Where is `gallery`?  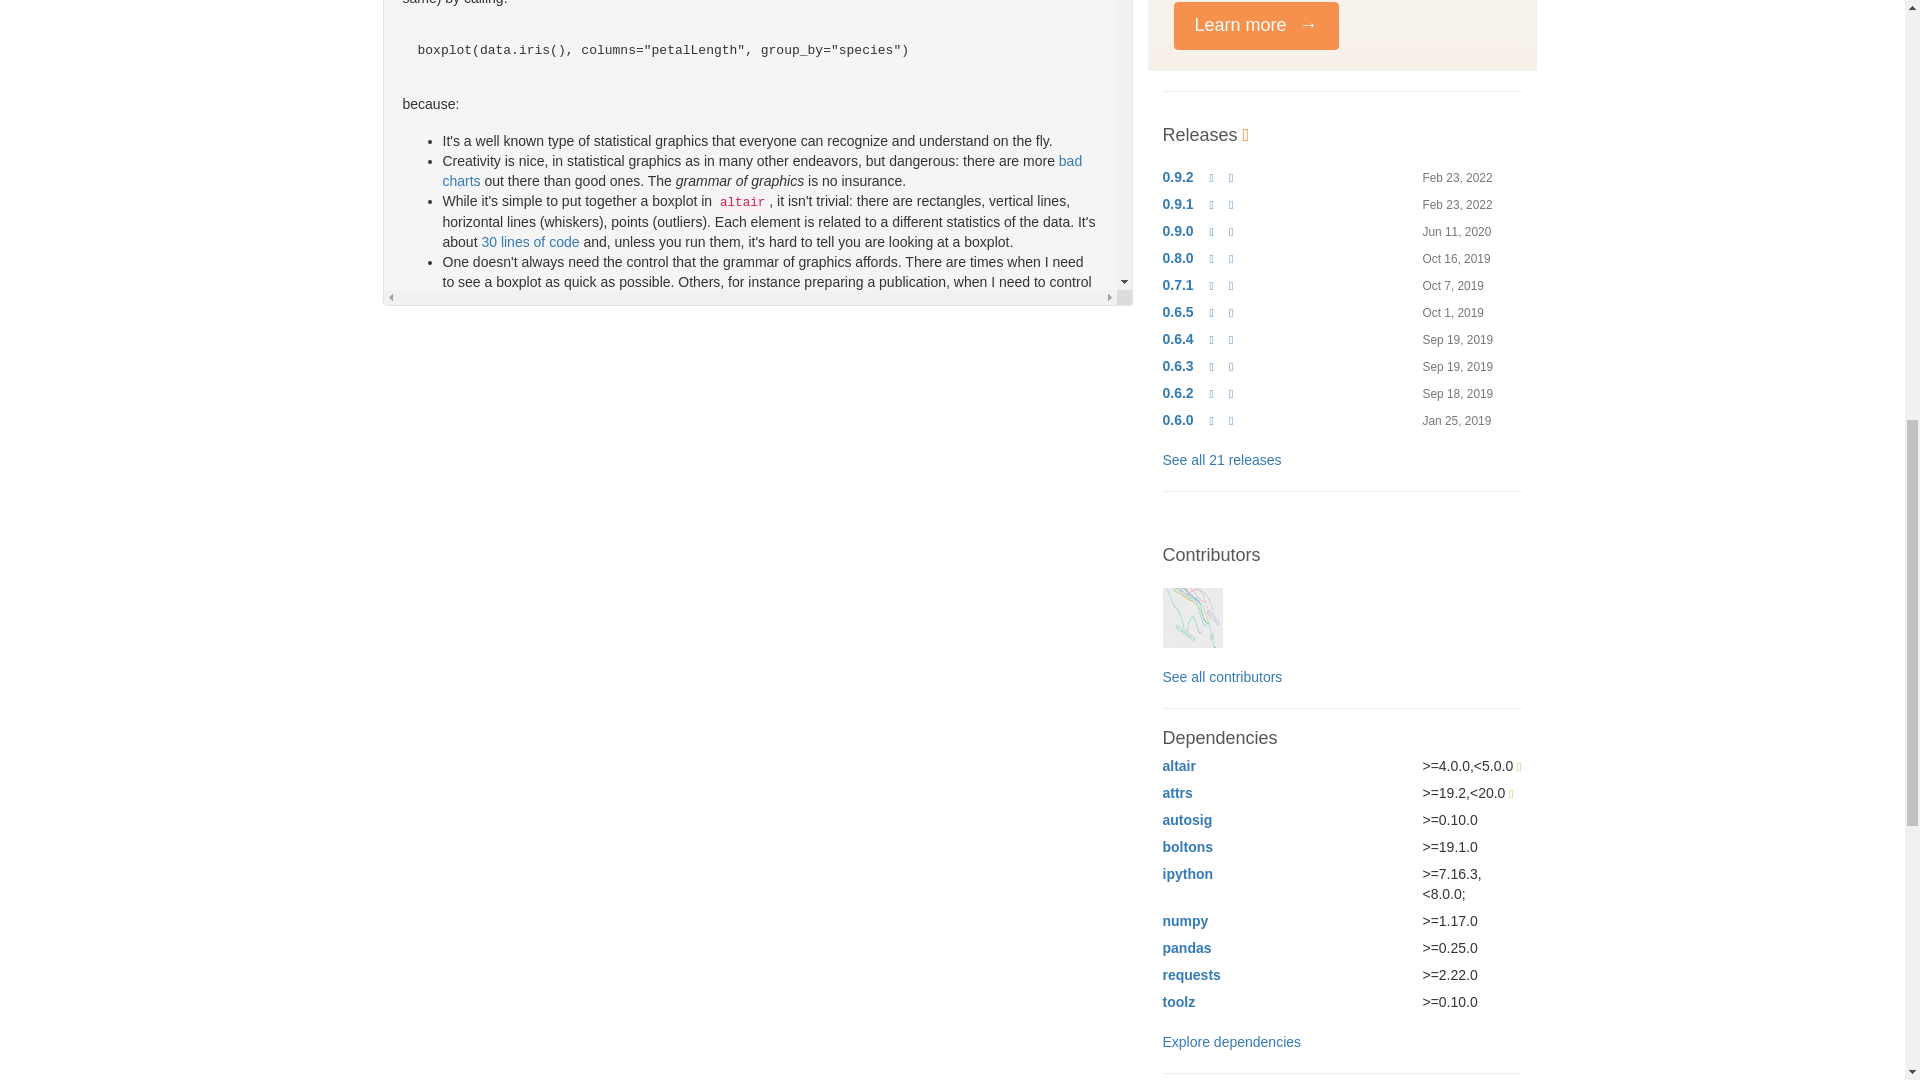 gallery is located at coordinates (488, 606).